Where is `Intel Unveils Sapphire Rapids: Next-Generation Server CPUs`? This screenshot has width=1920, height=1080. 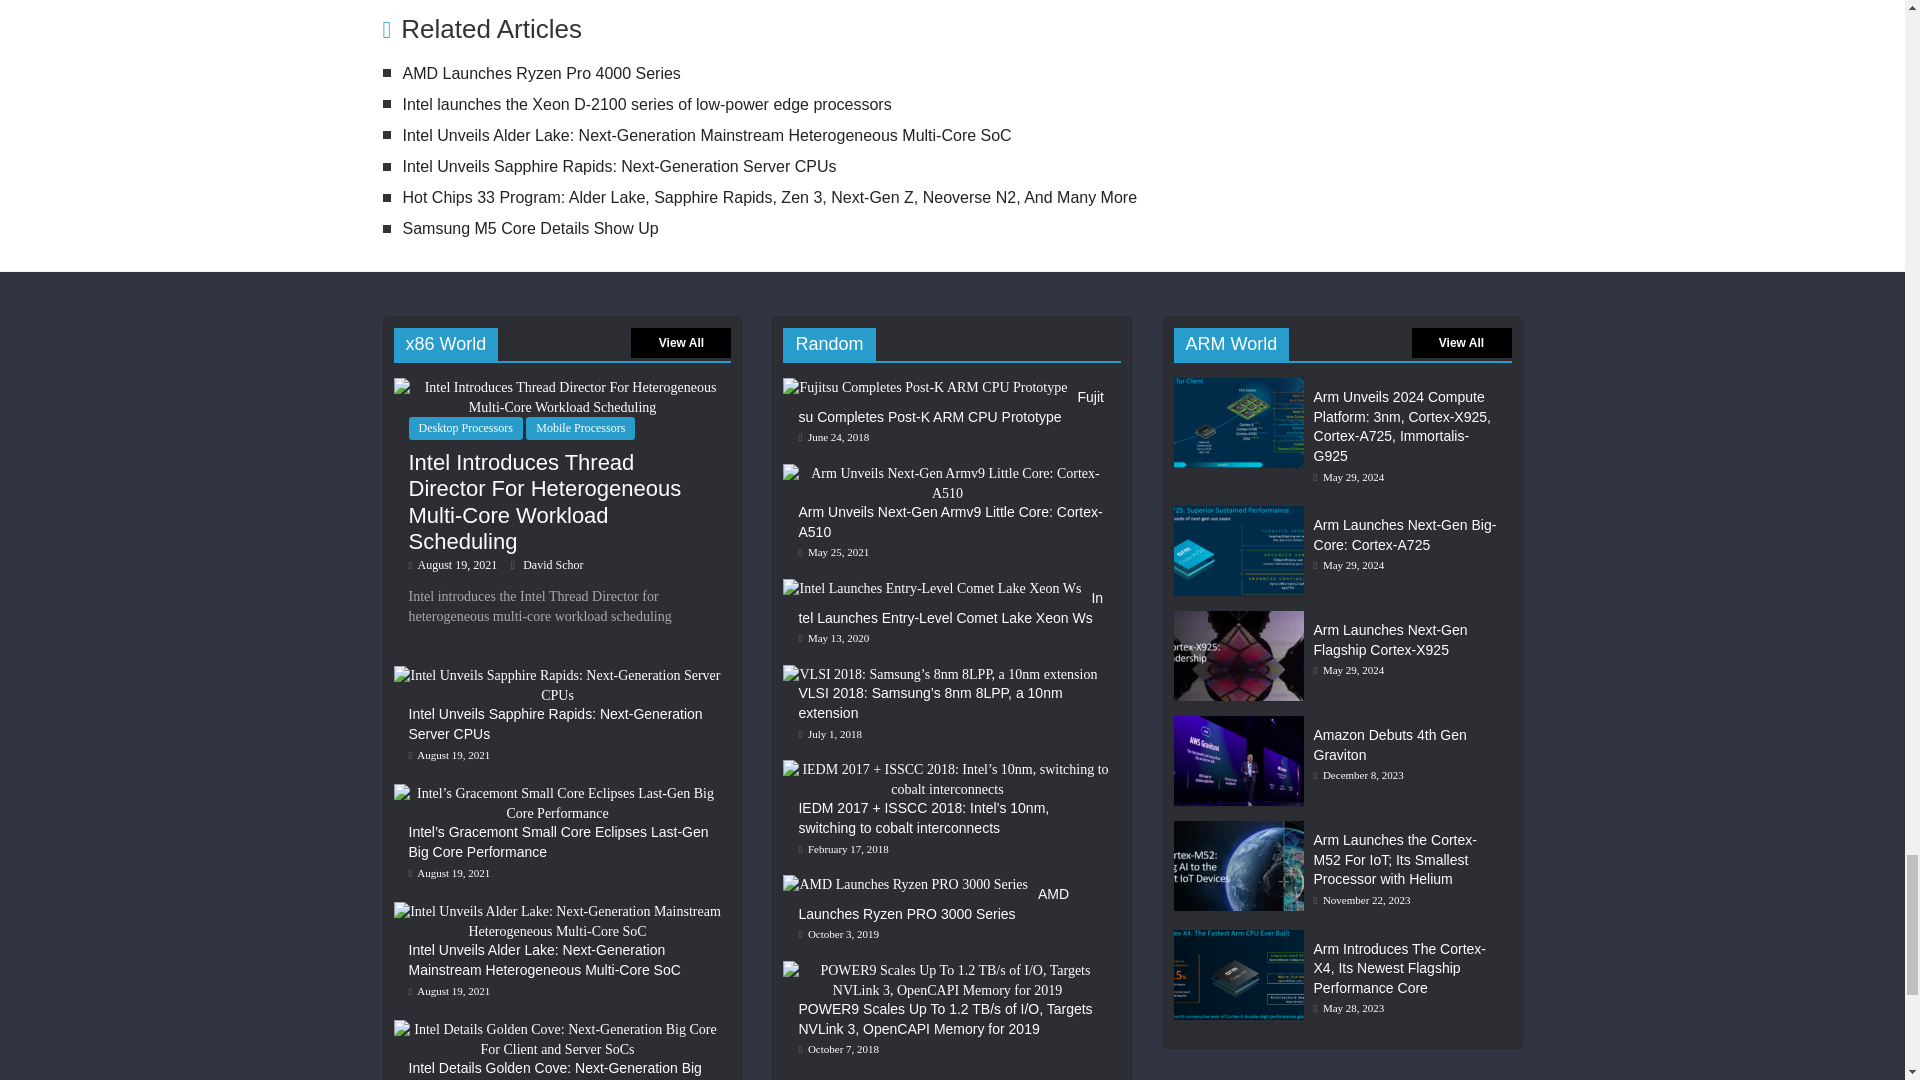 Intel Unveils Sapphire Rapids: Next-Generation Server CPUs is located at coordinates (618, 166).